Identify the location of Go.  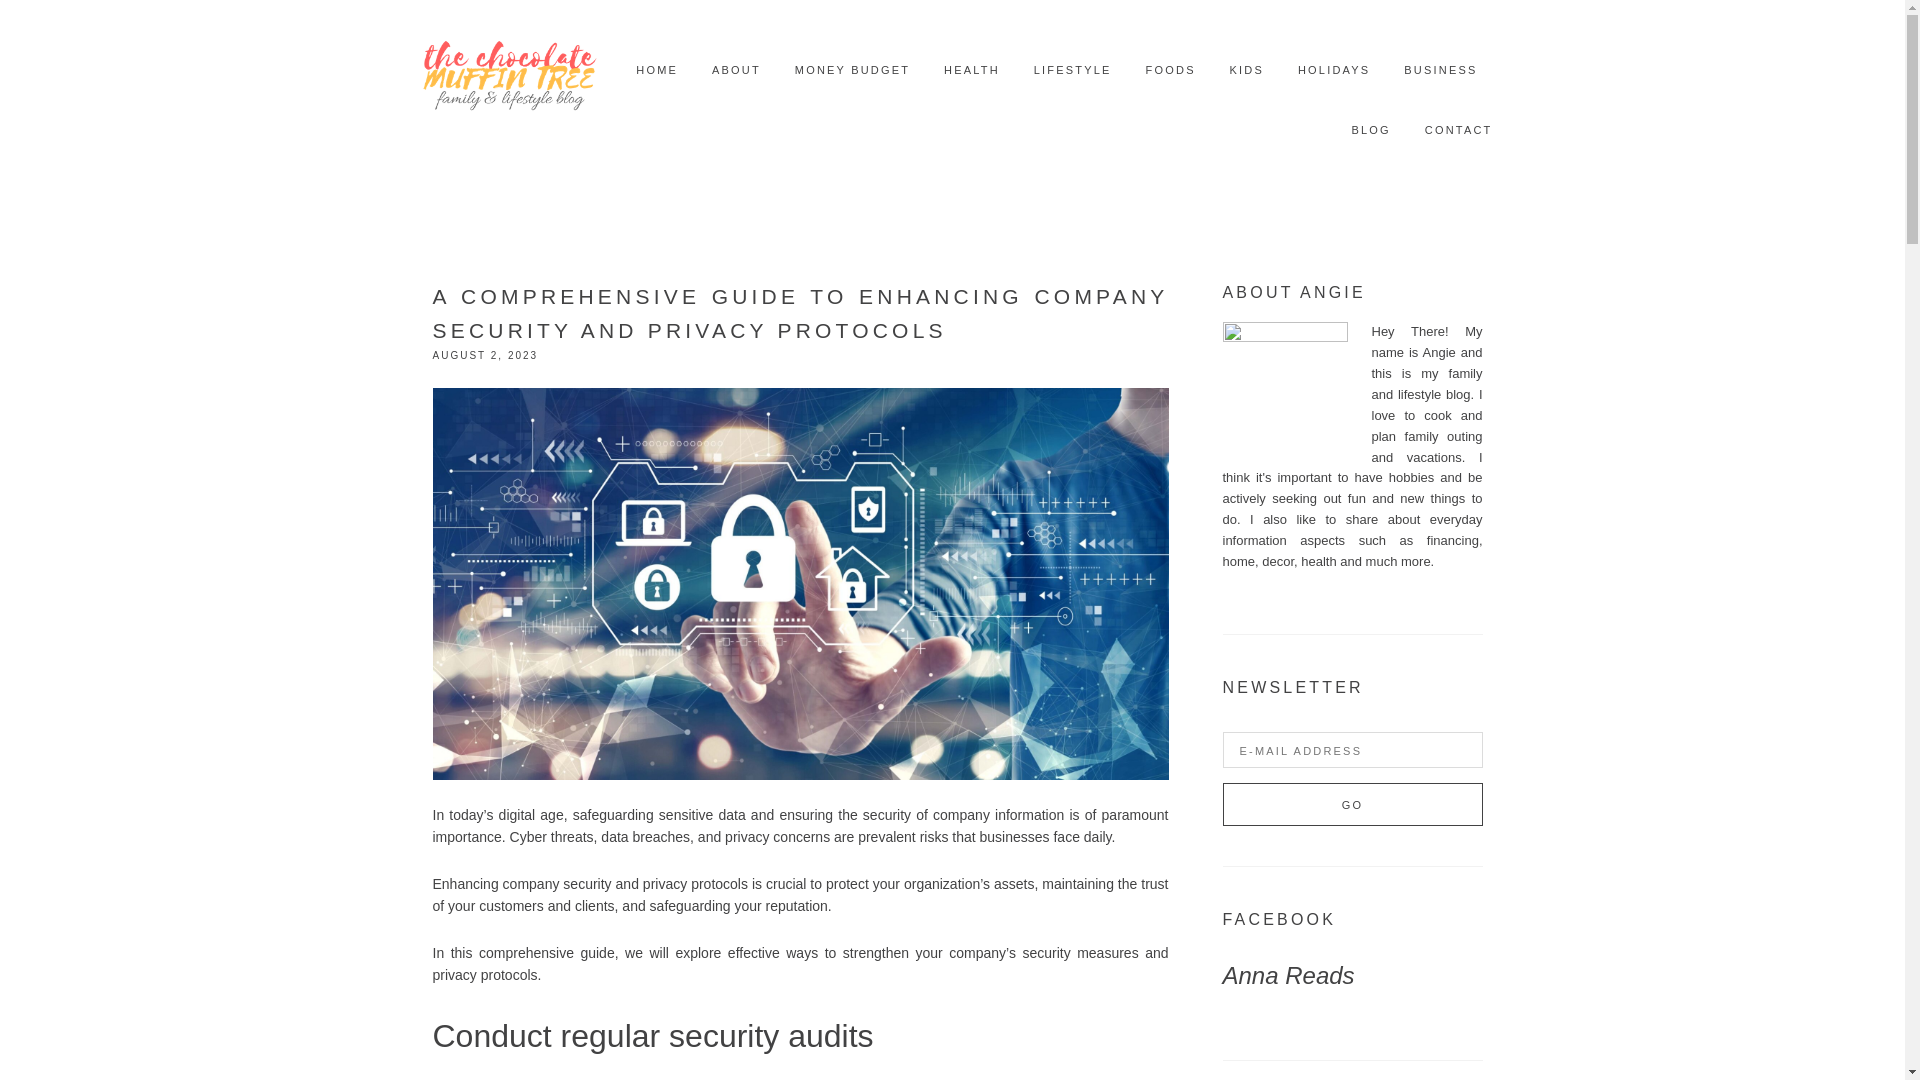
(1352, 804).